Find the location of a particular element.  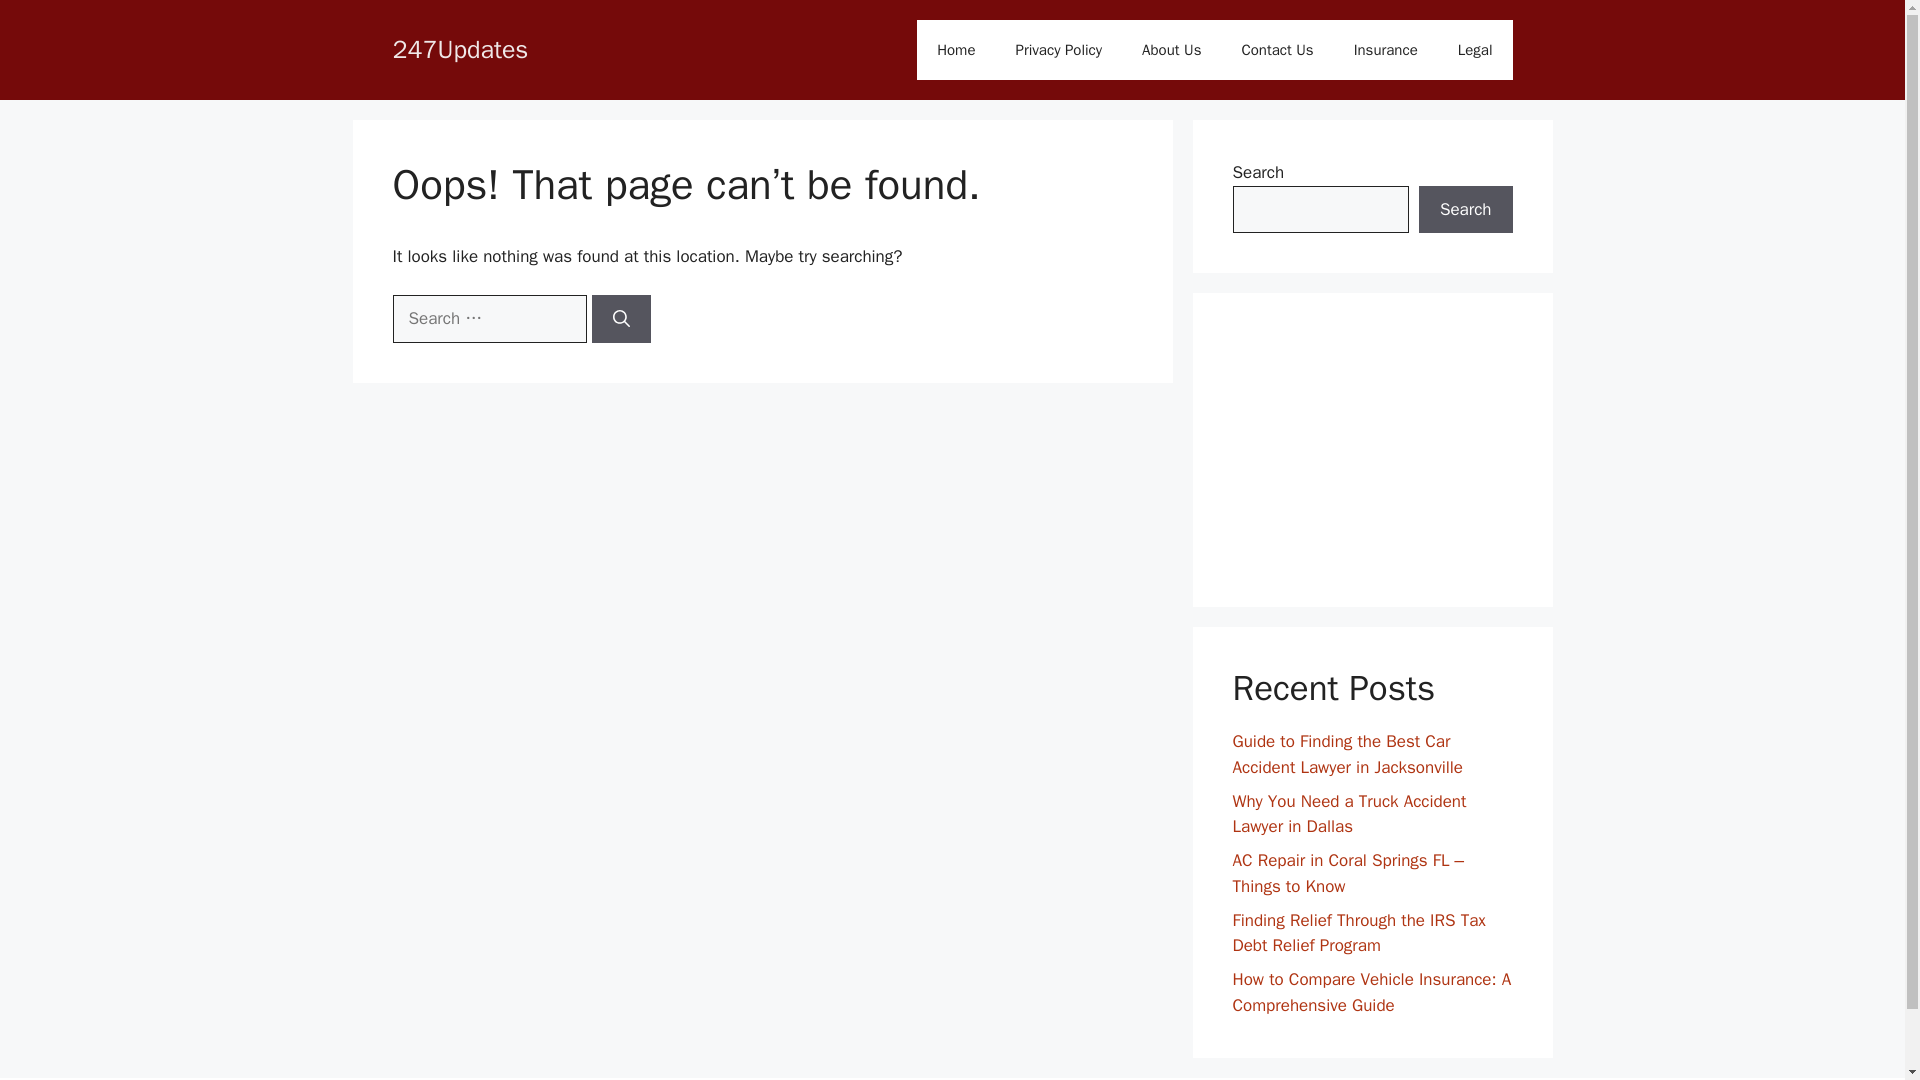

247Updates is located at coordinates (460, 48).